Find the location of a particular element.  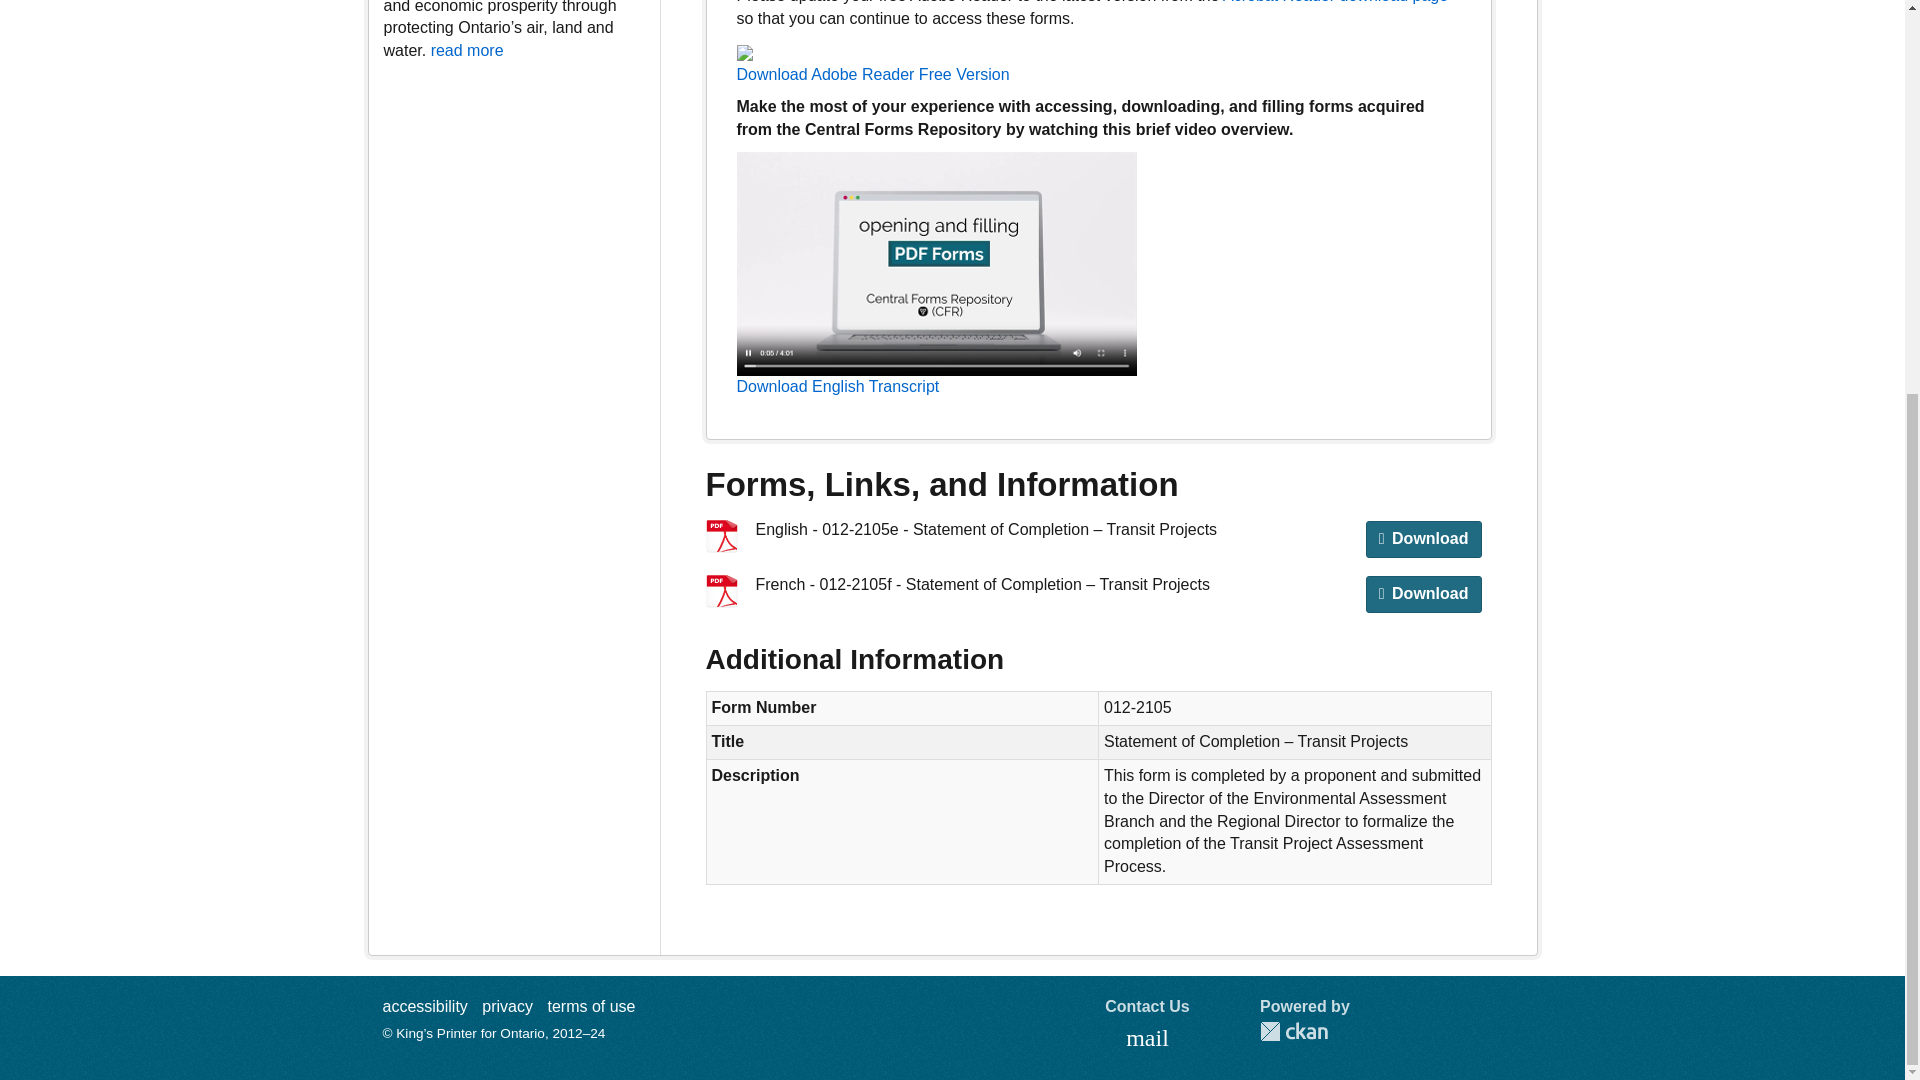

terms of use is located at coordinates (591, 1006).